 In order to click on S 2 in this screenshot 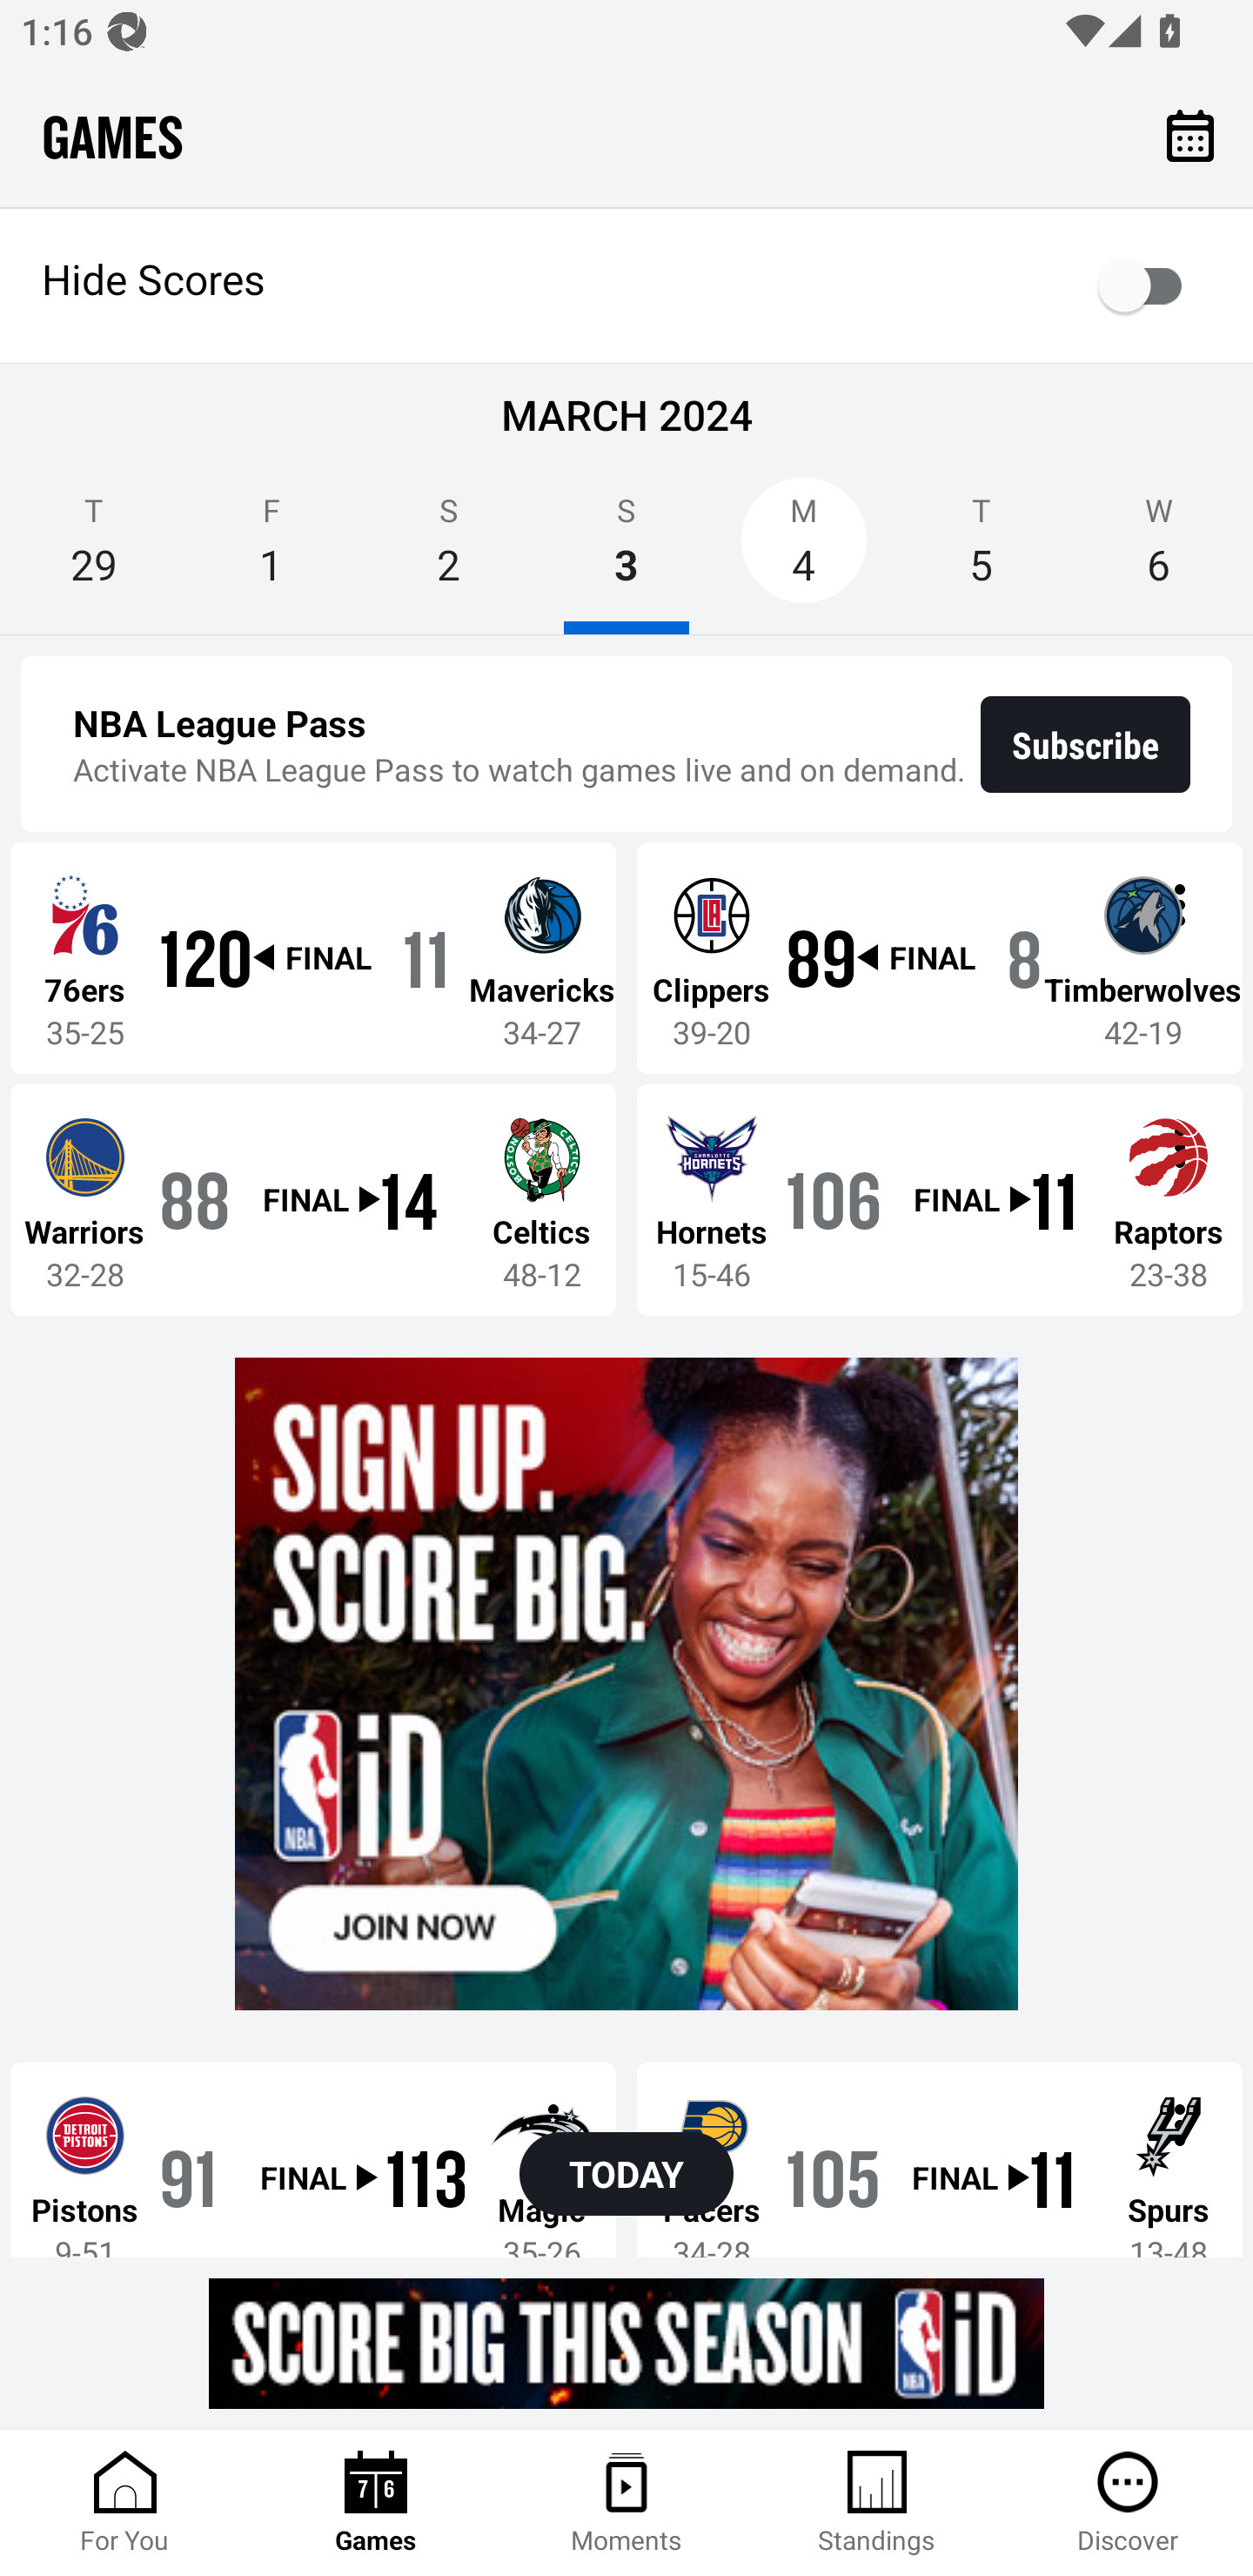, I will do `click(448, 550)`.